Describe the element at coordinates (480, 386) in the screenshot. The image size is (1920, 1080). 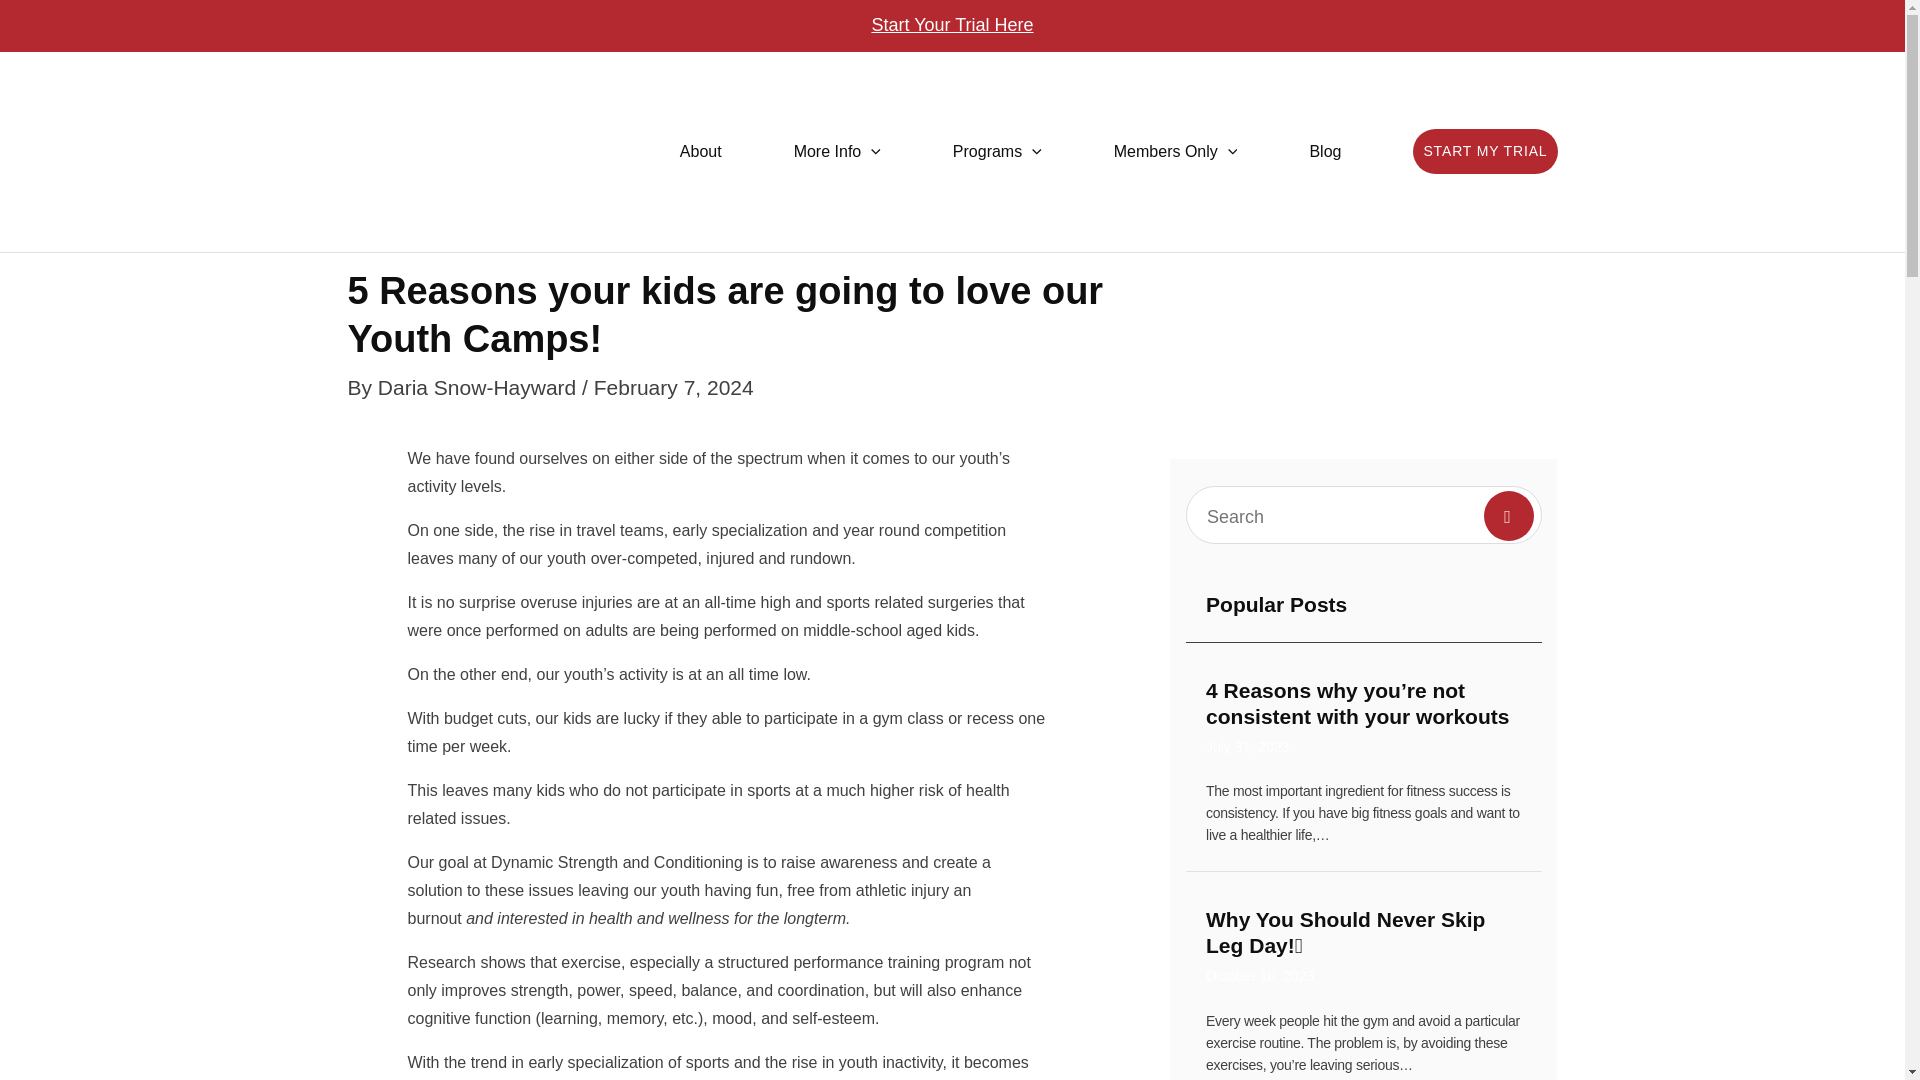
I see `View all posts by Daria Snow-Hayward` at that location.